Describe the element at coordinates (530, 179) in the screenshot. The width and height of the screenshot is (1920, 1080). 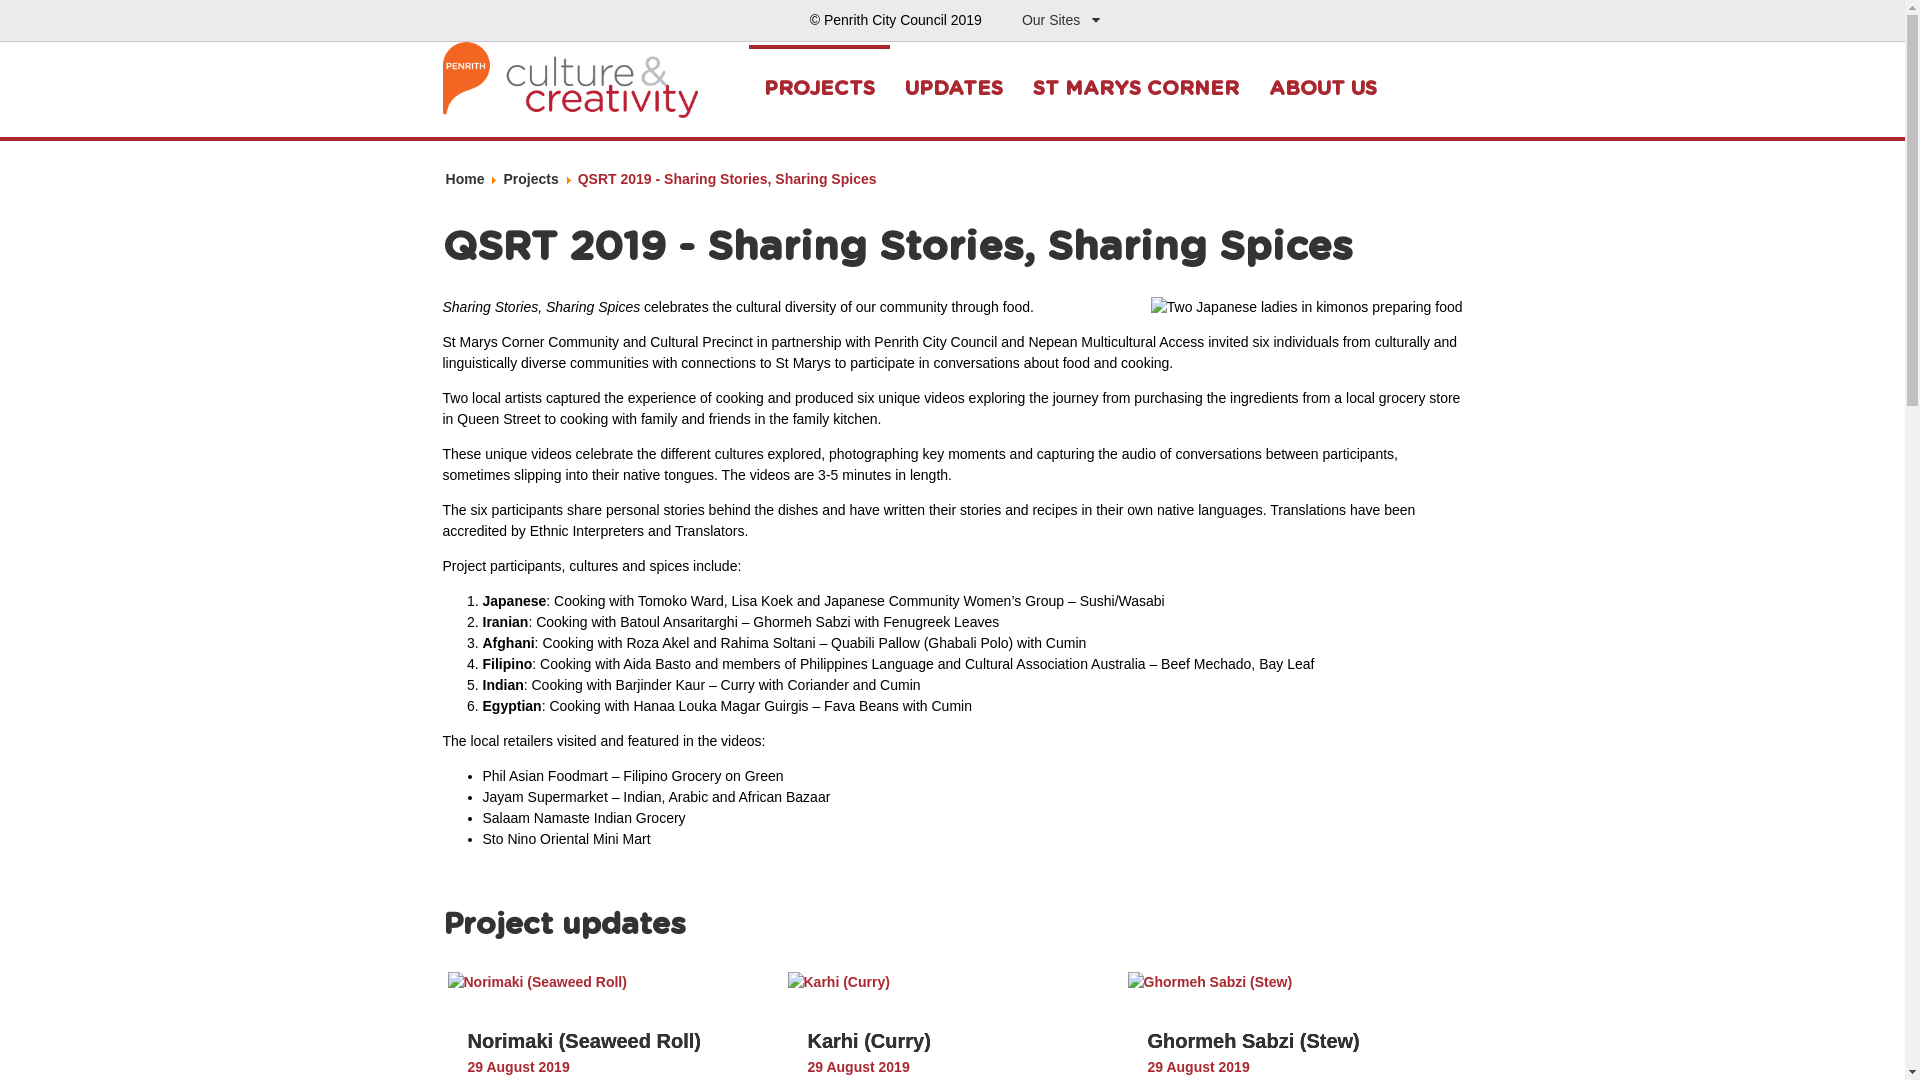
I see `Projects` at that location.